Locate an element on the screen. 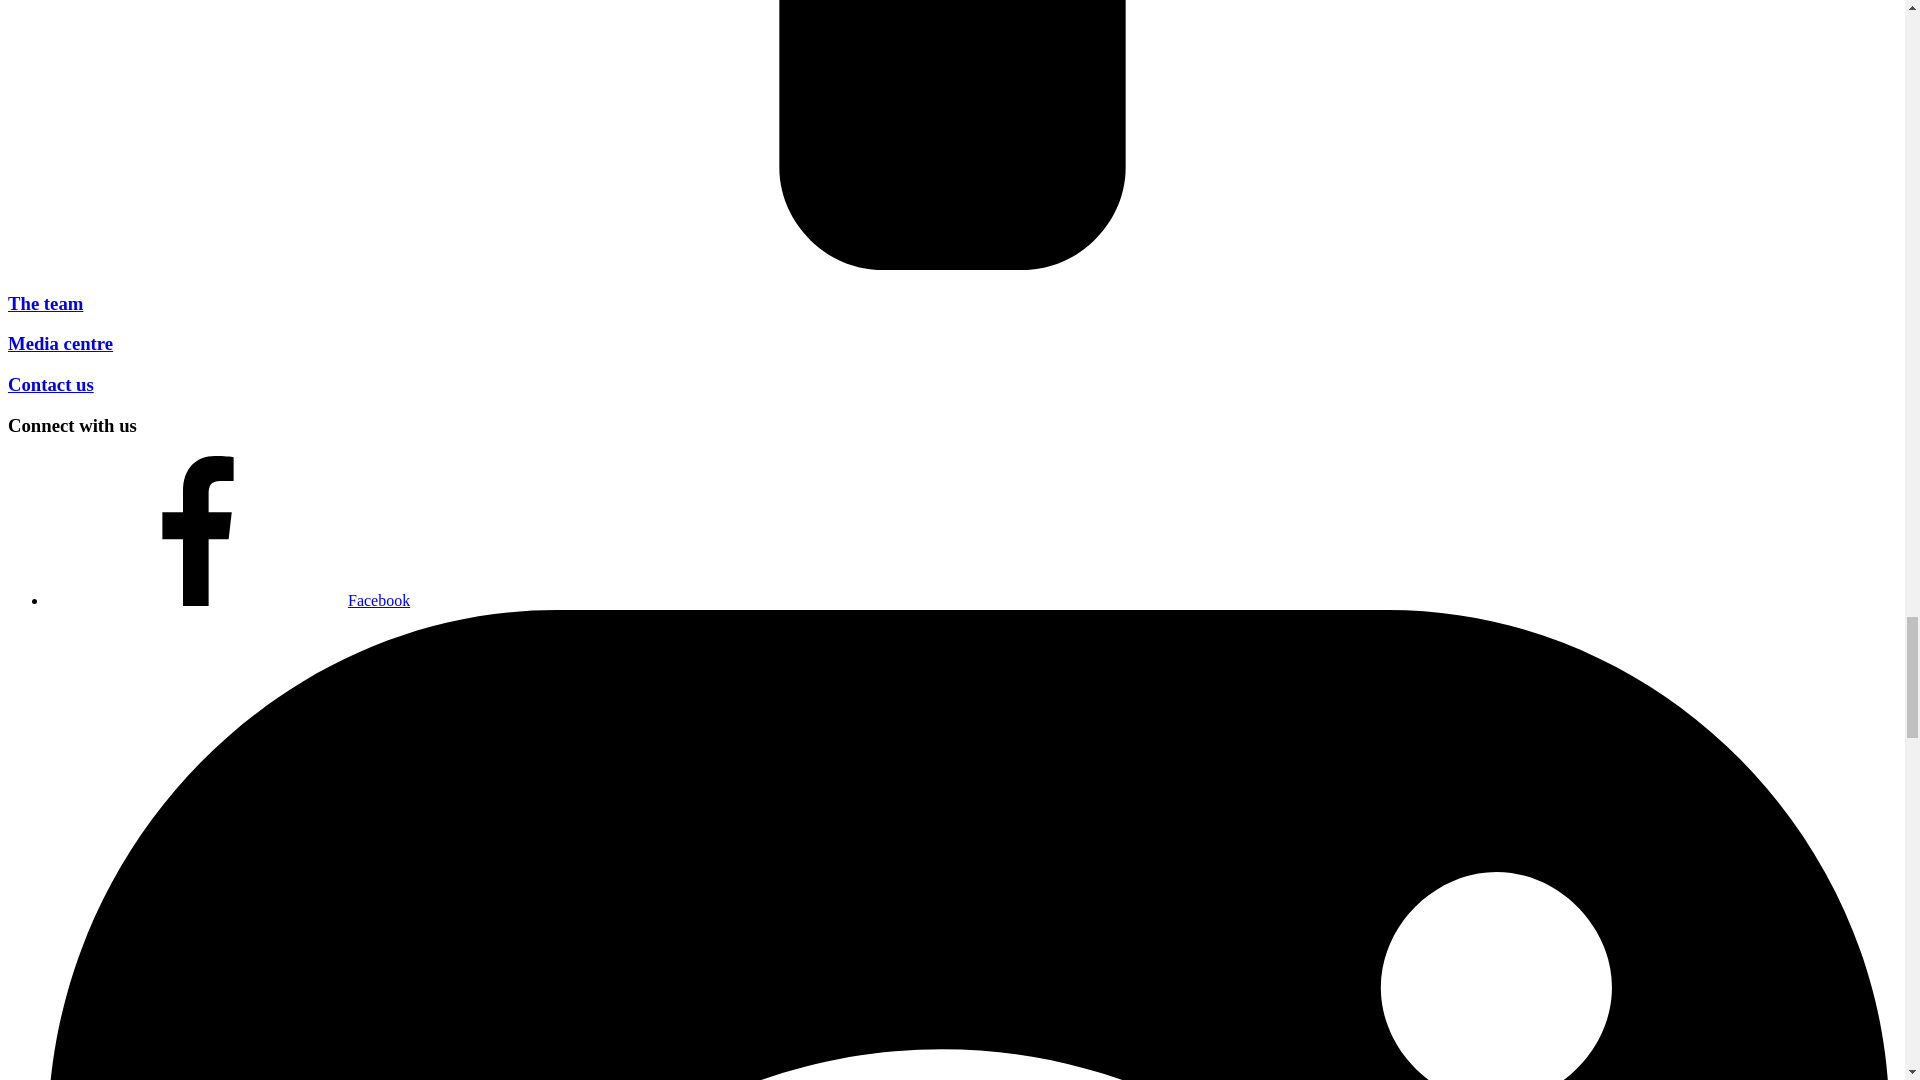  Facebook is located at coordinates (229, 600).